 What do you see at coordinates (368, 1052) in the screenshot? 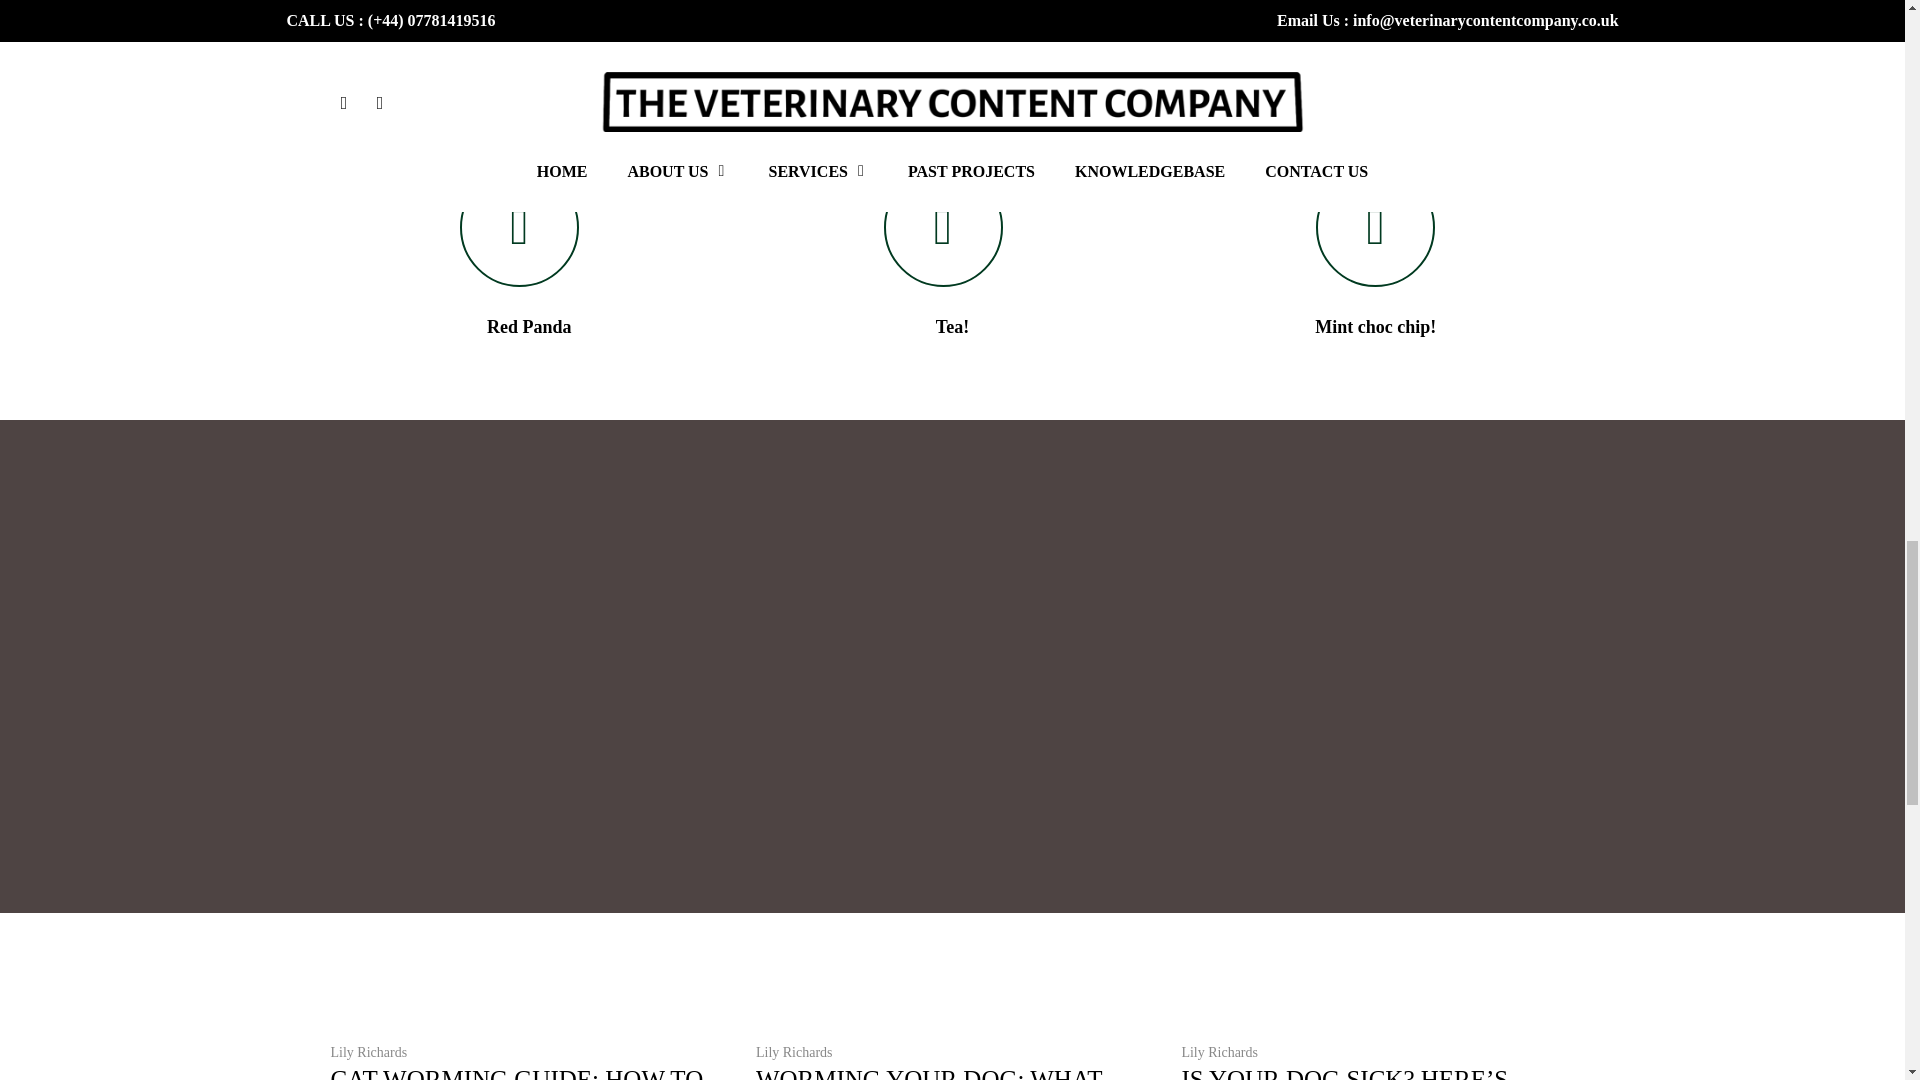
I see `Lily Richards` at bounding box center [368, 1052].